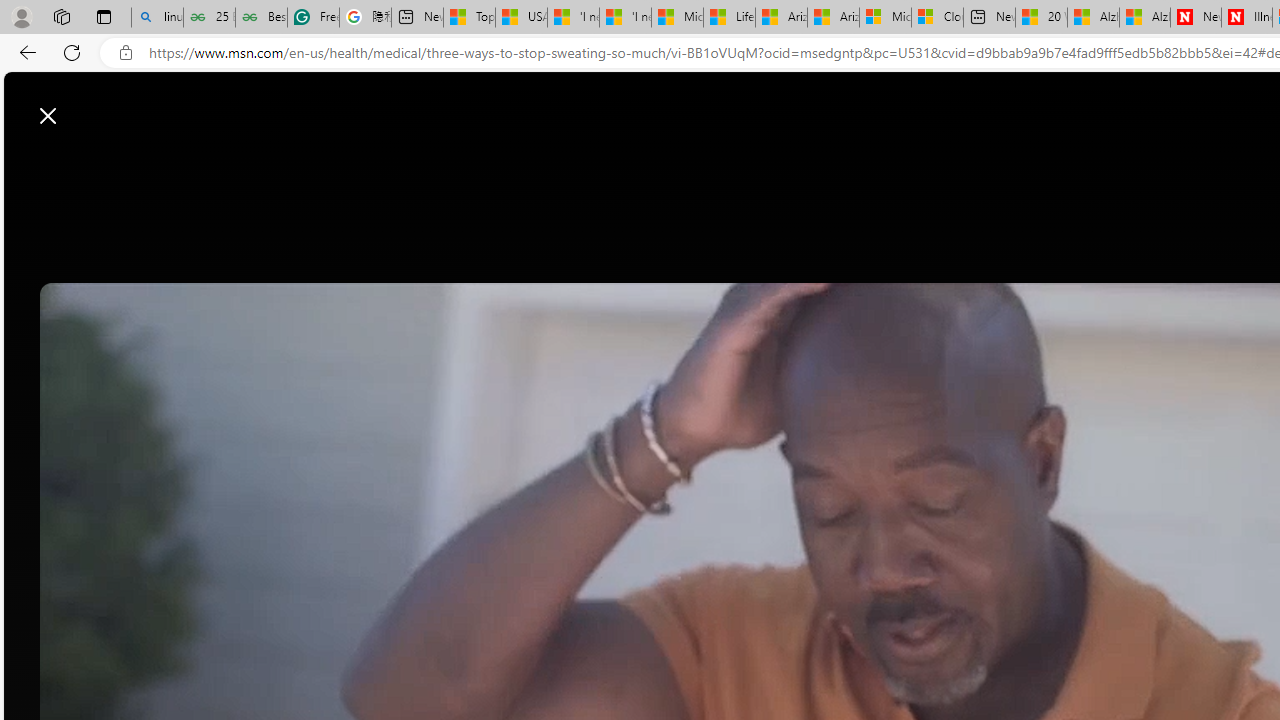  I want to click on Discover, so click(375, 162).